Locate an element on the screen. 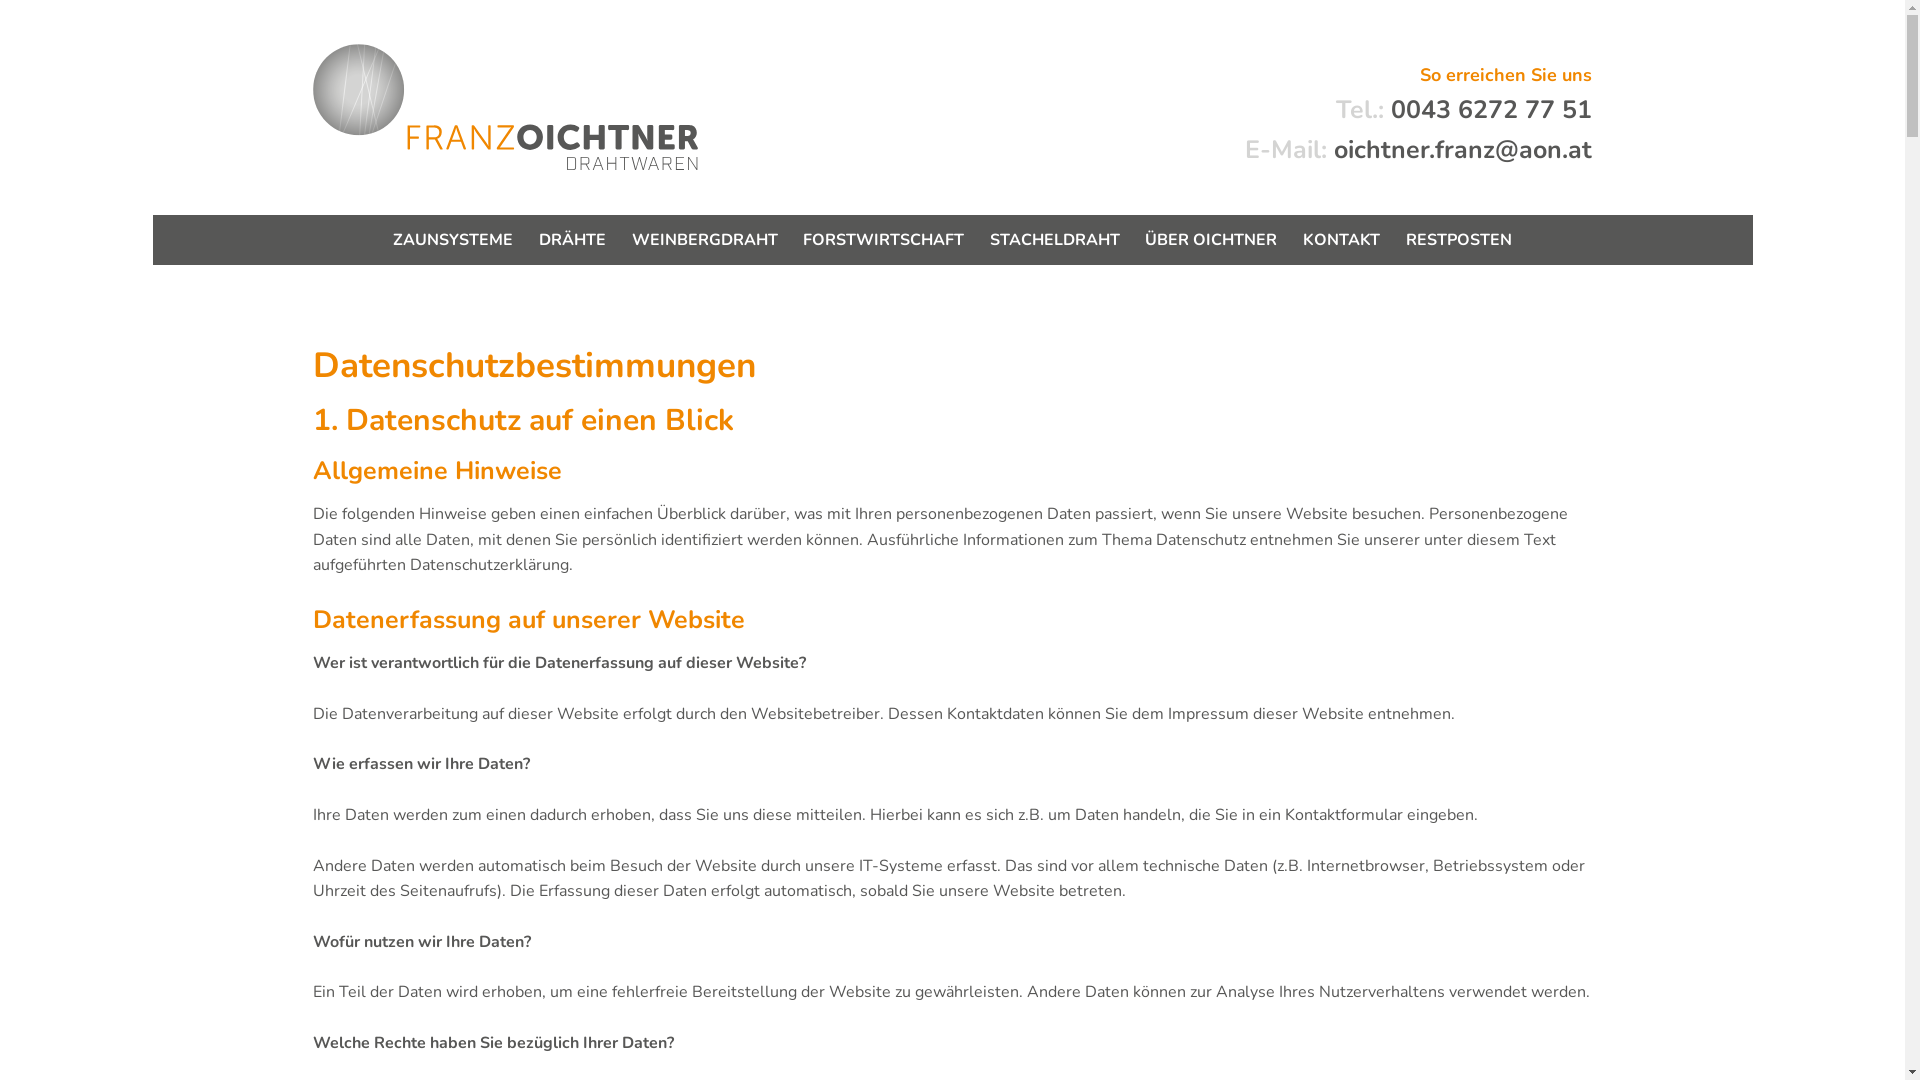 This screenshot has width=1920, height=1080. oichtner.franz@aon.at is located at coordinates (1463, 150).